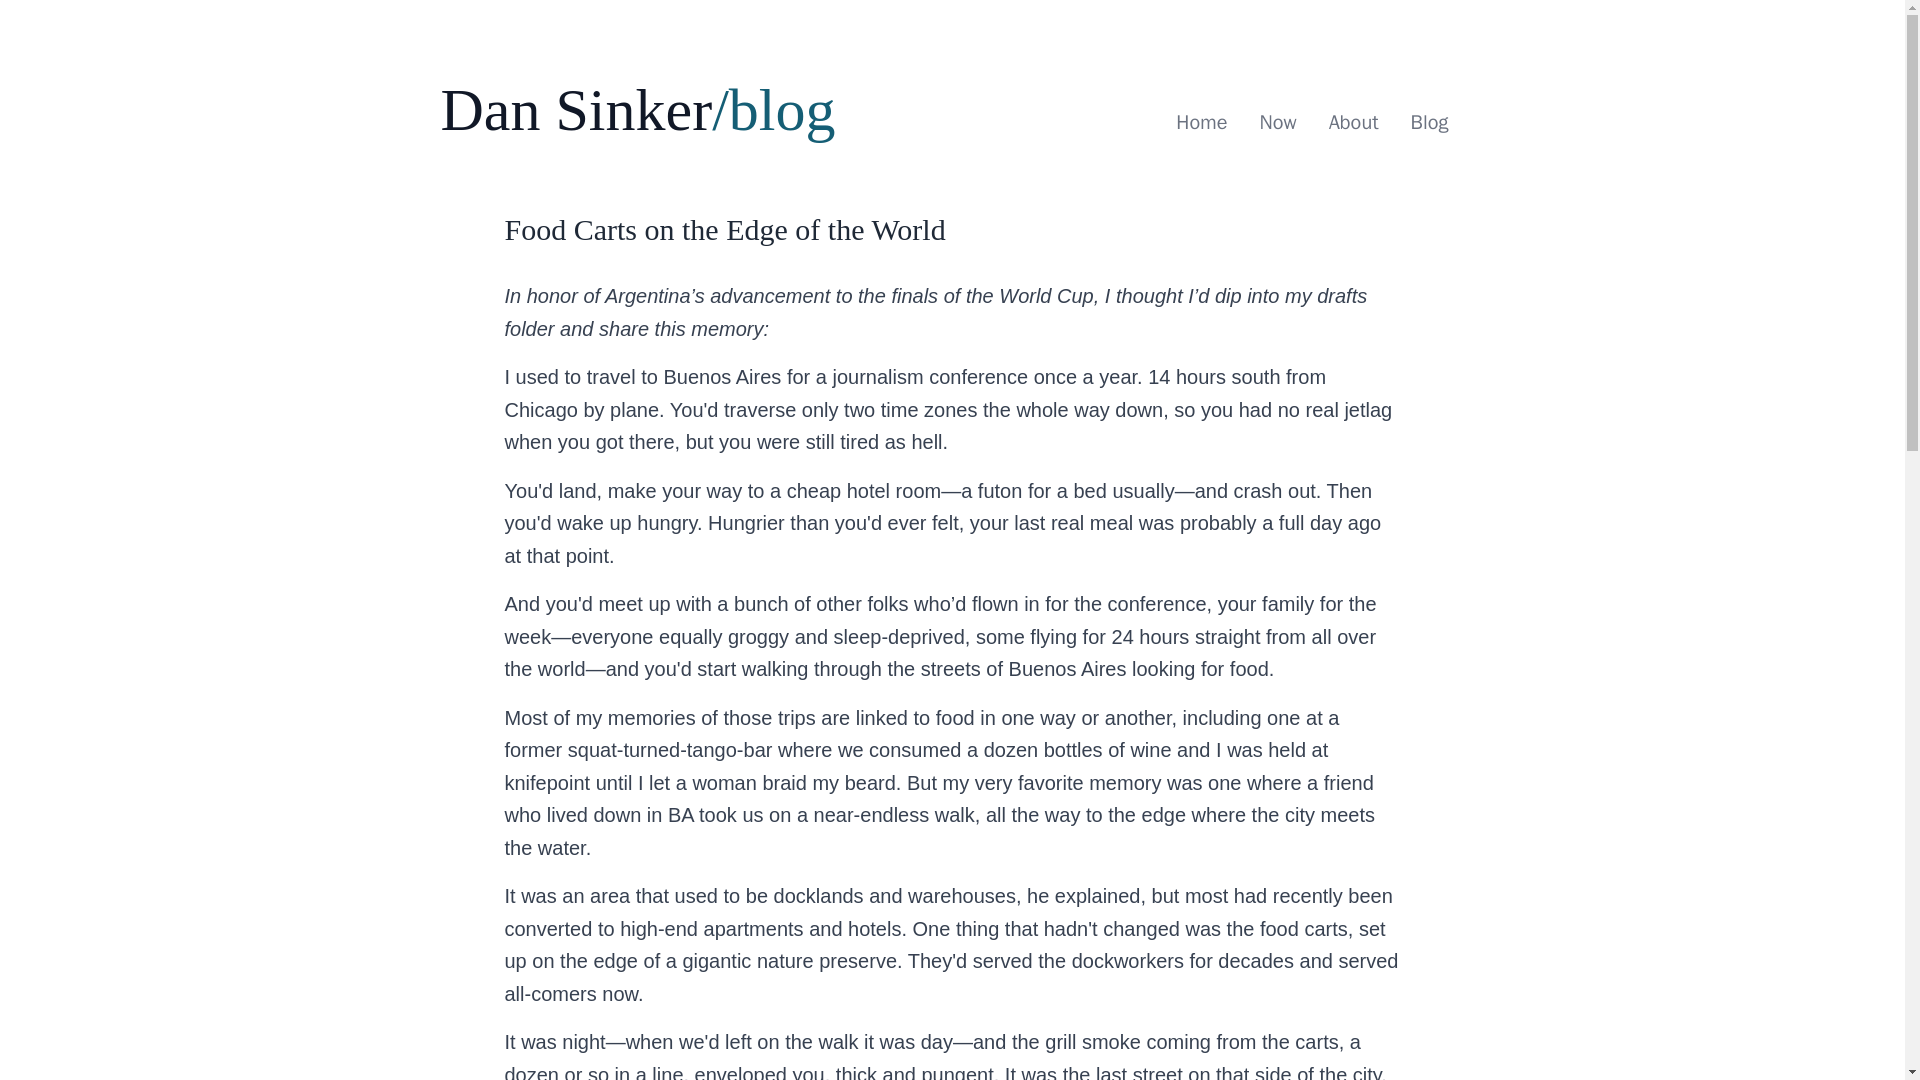  I want to click on Home, so click(1200, 123).